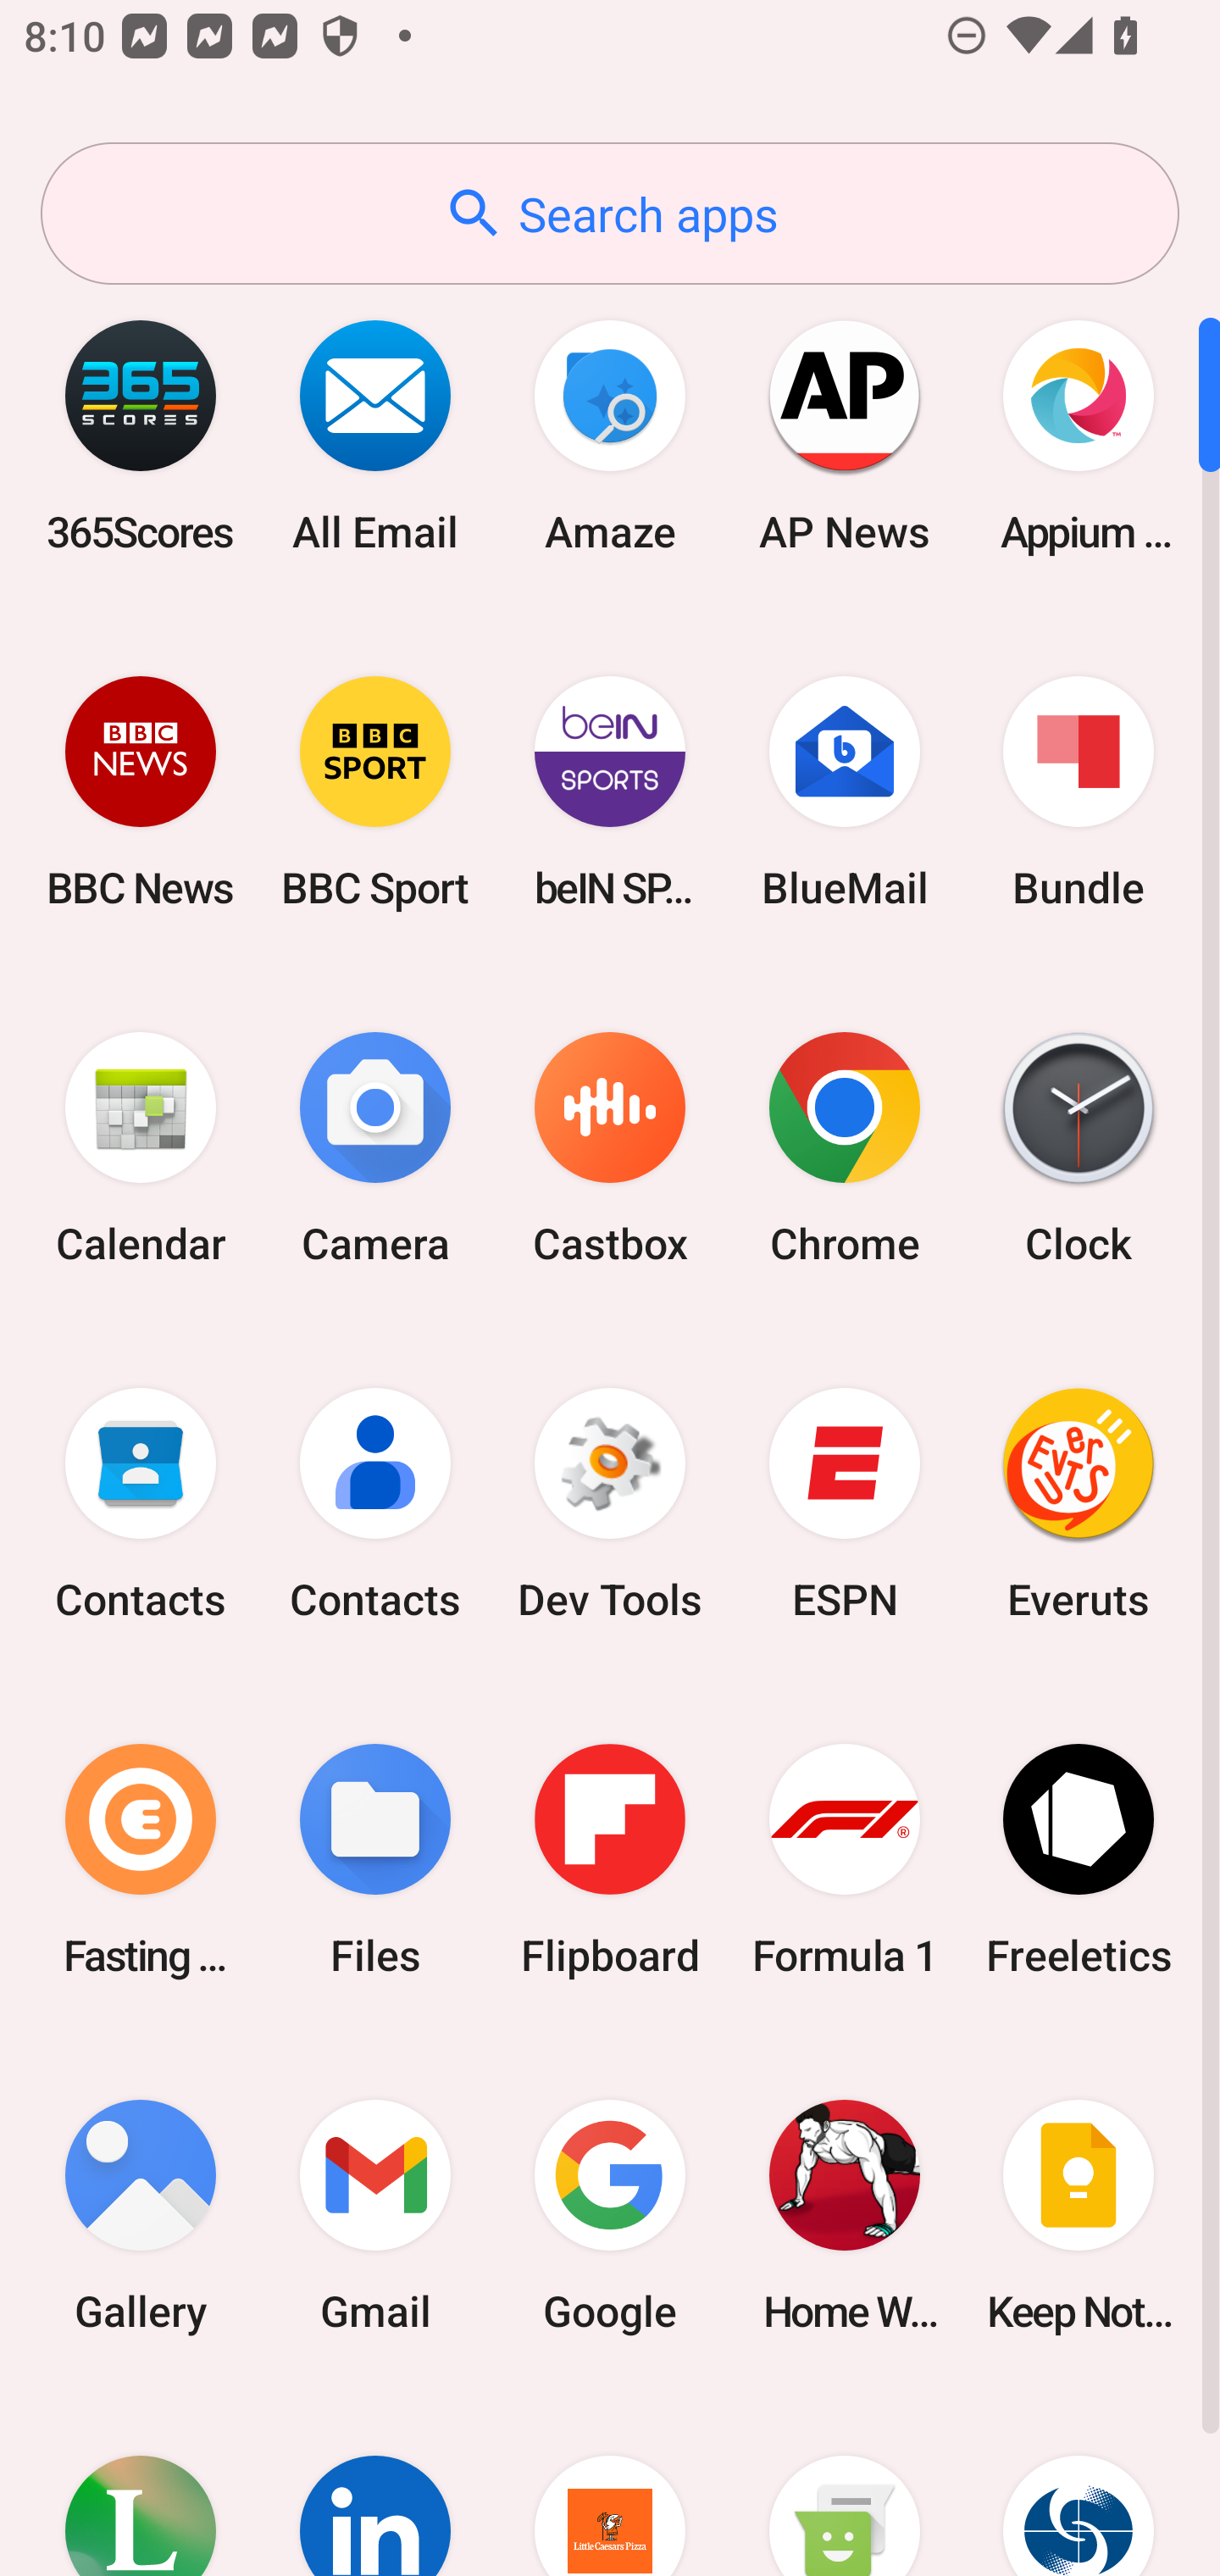 This screenshot has width=1220, height=2576. I want to click on Fasting Coach, so click(141, 1859).